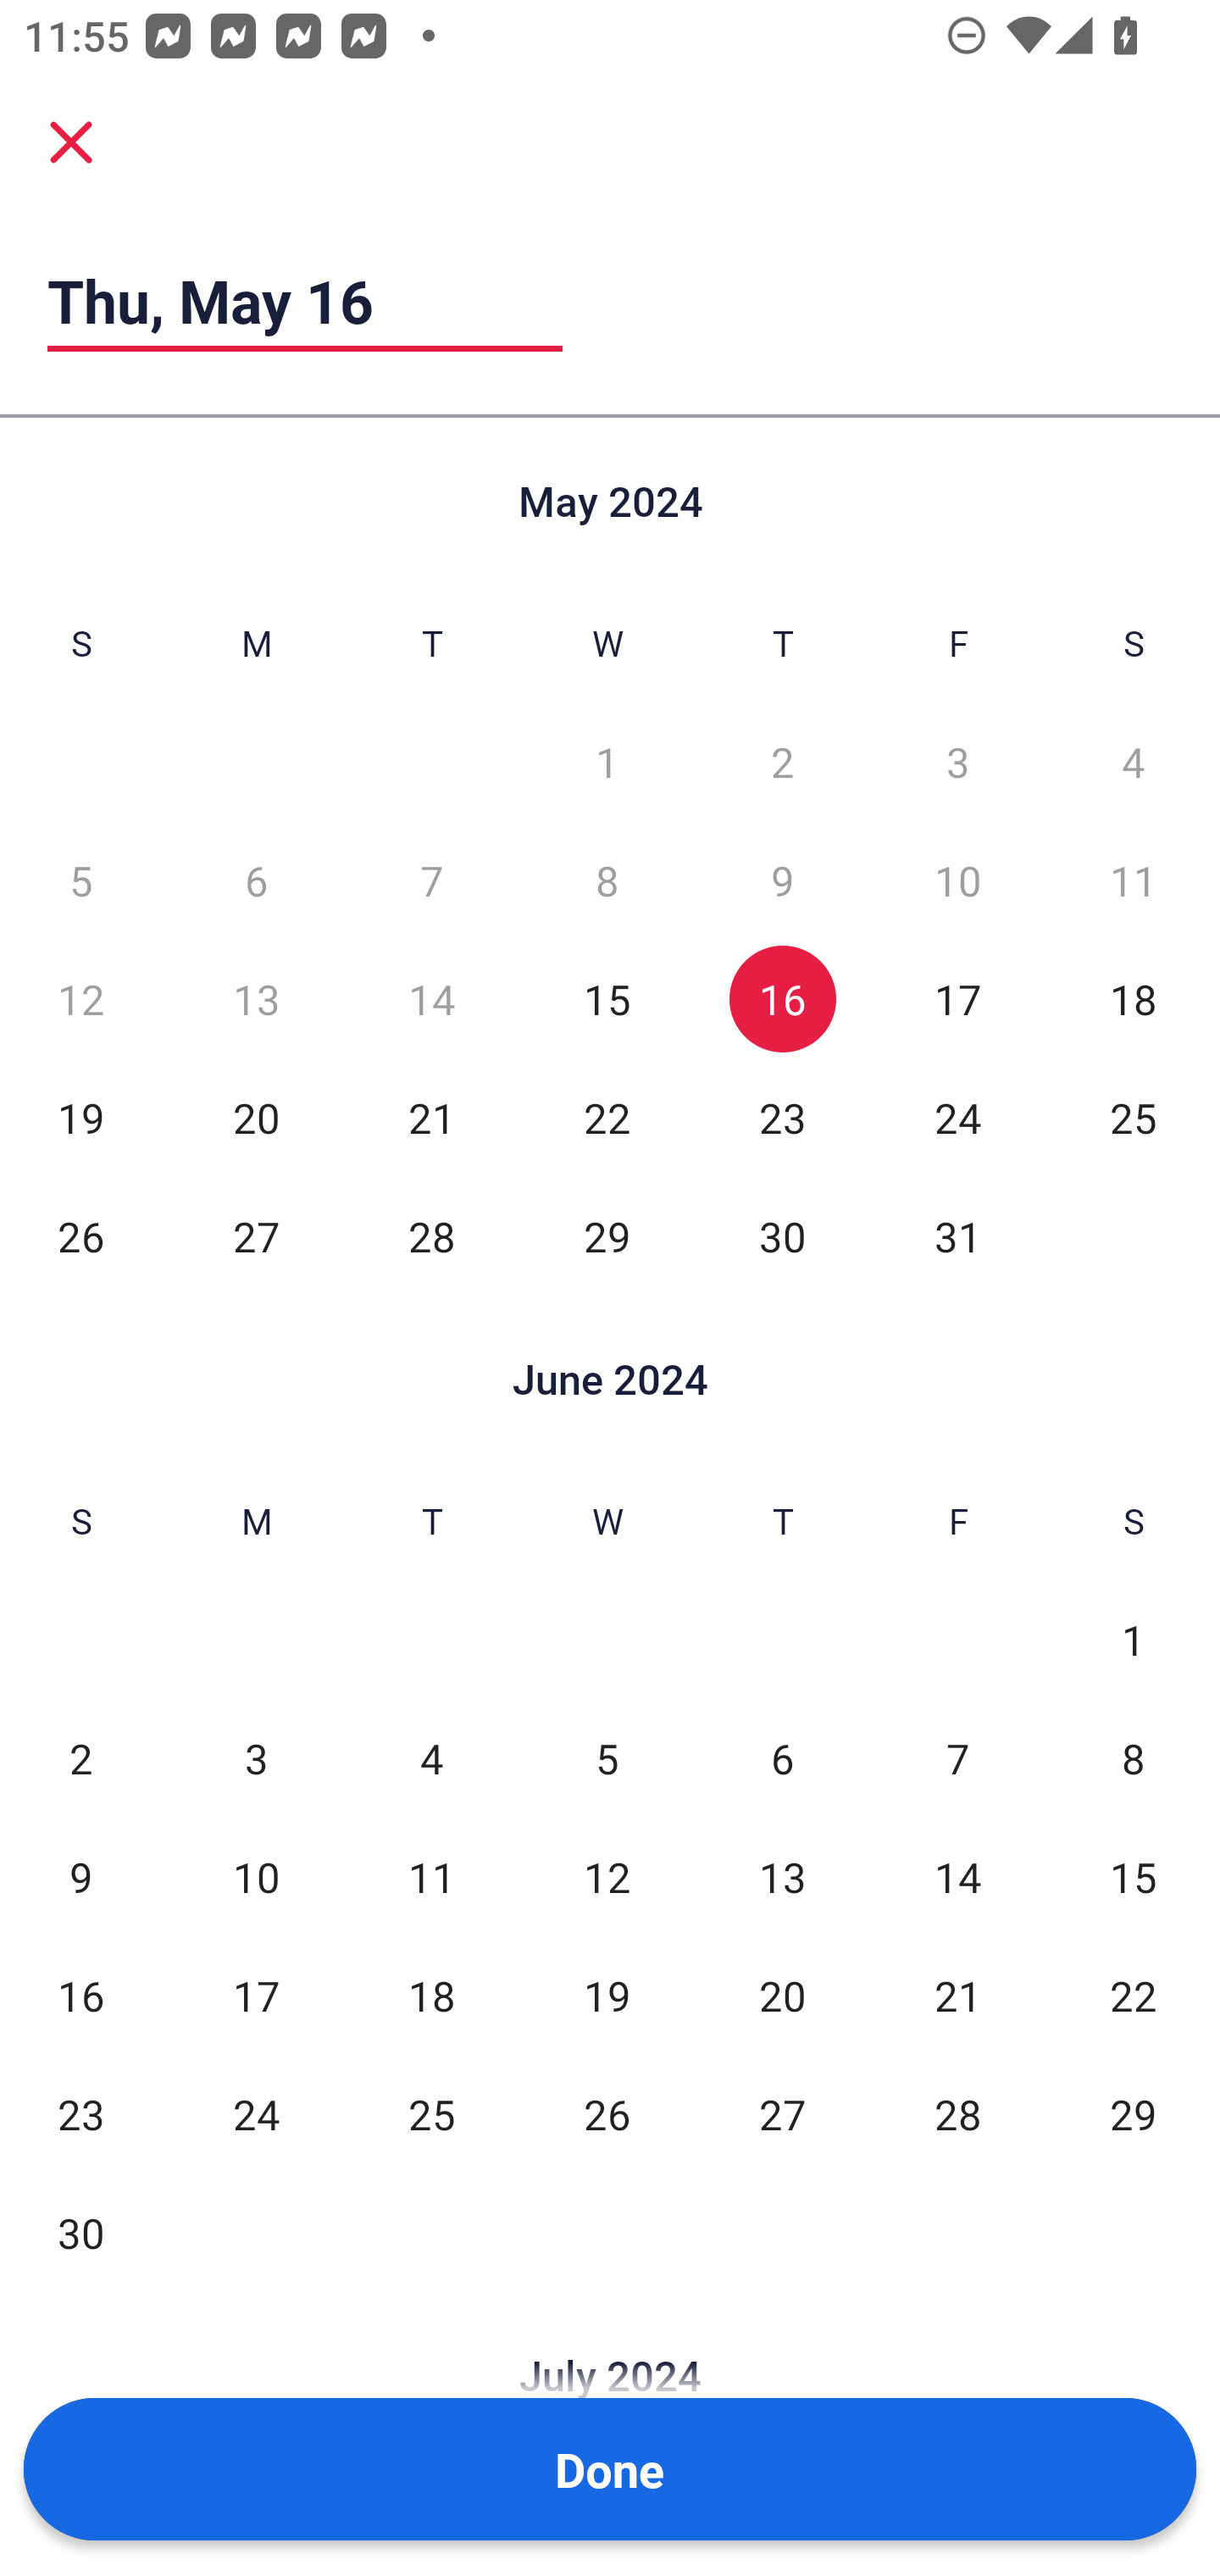  Describe the element at coordinates (80, 1118) in the screenshot. I see `19 Sun, May 19, Not Selected` at that location.